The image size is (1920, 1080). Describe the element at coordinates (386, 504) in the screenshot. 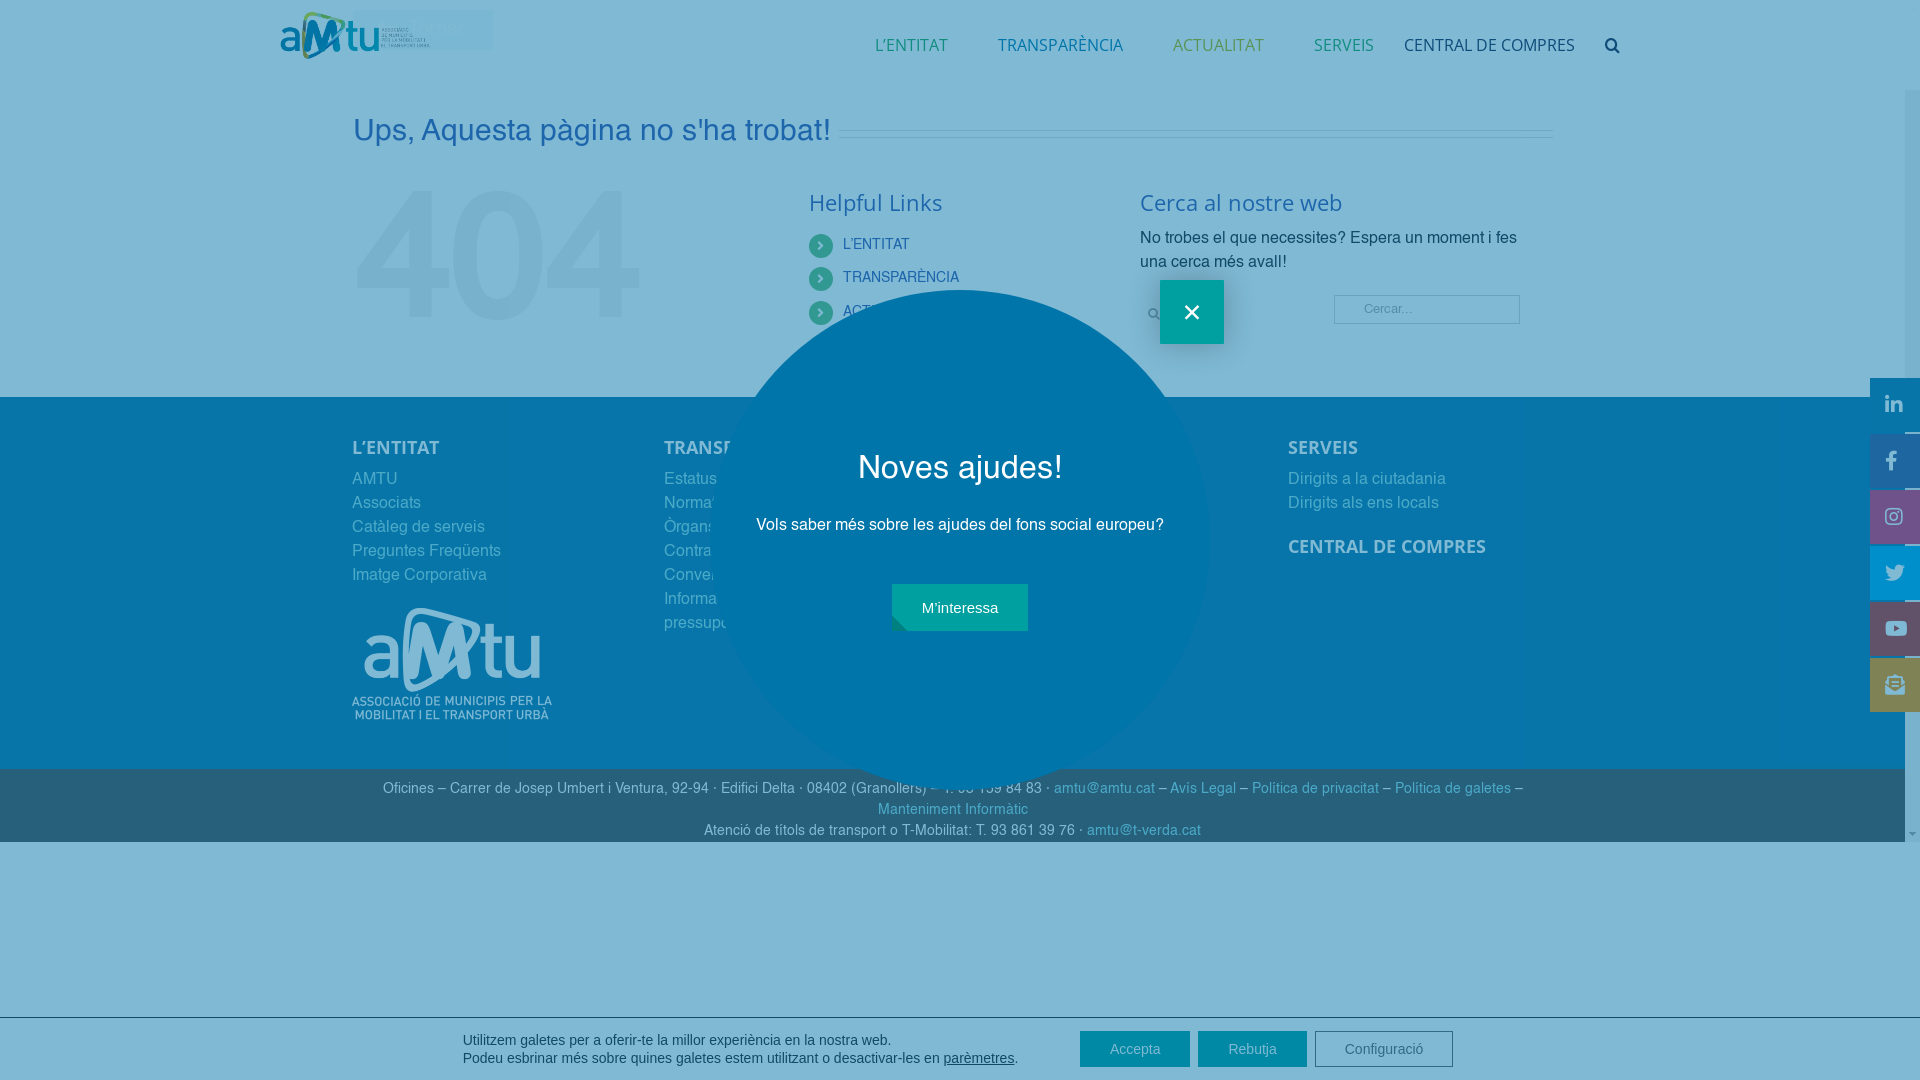

I see `Associats` at that location.